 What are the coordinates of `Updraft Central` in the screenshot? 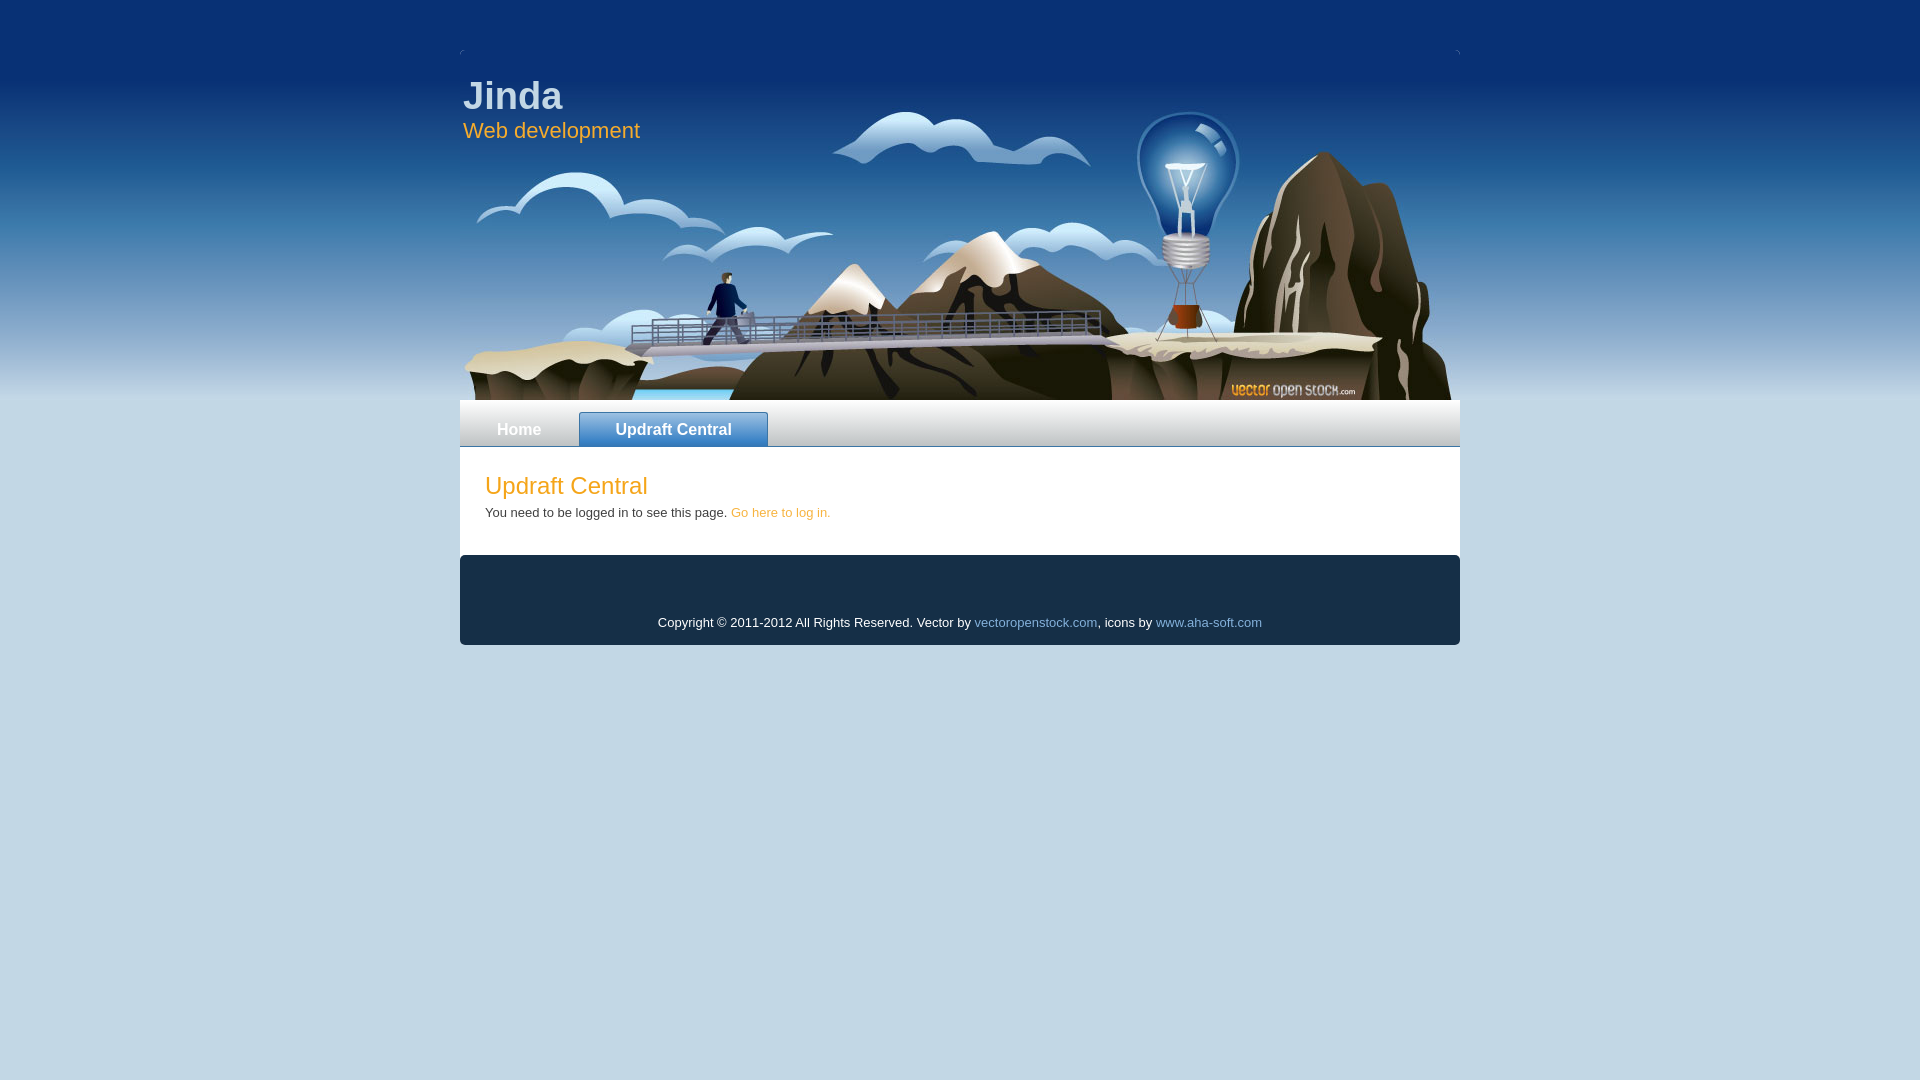 It's located at (673, 429).